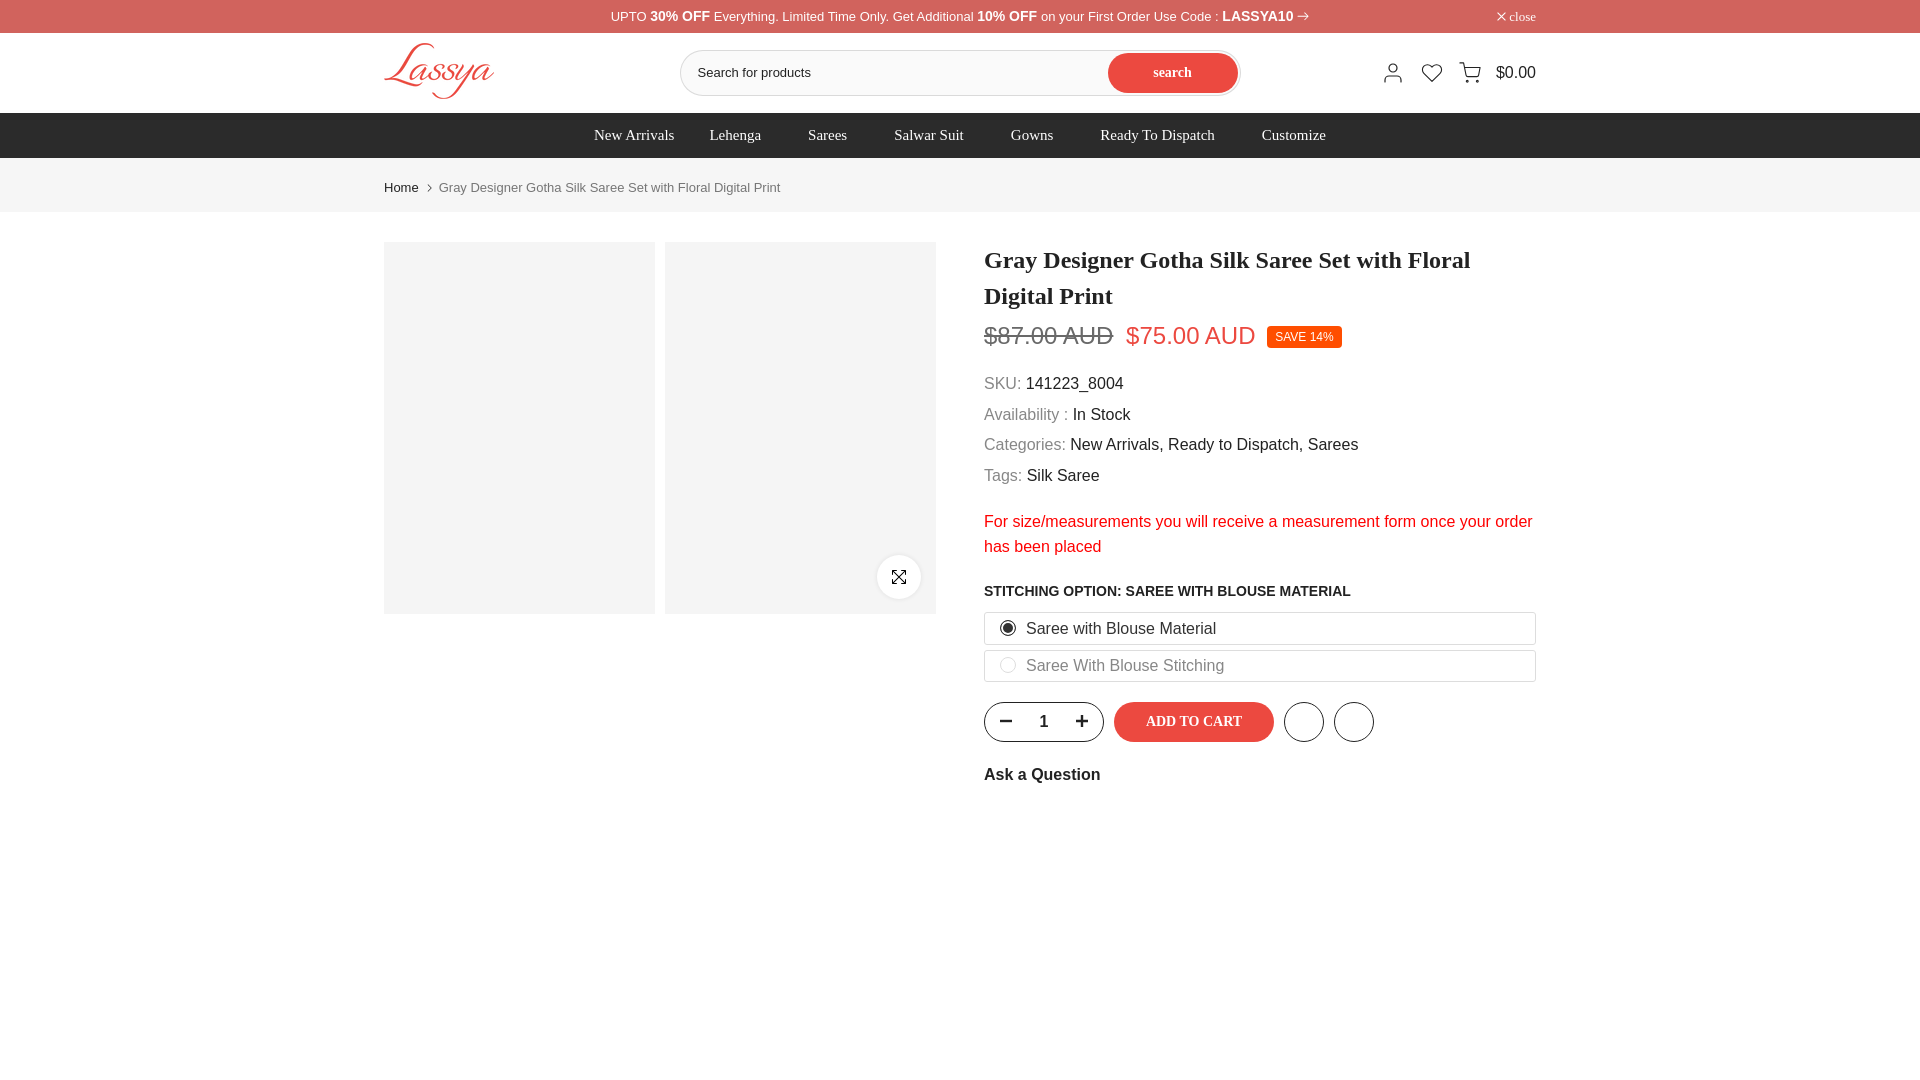 This screenshot has height=1080, width=1920. What do you see at coordinates (401, 188) in the screenshot?
I see `Home` at bounding box center [401, 188].